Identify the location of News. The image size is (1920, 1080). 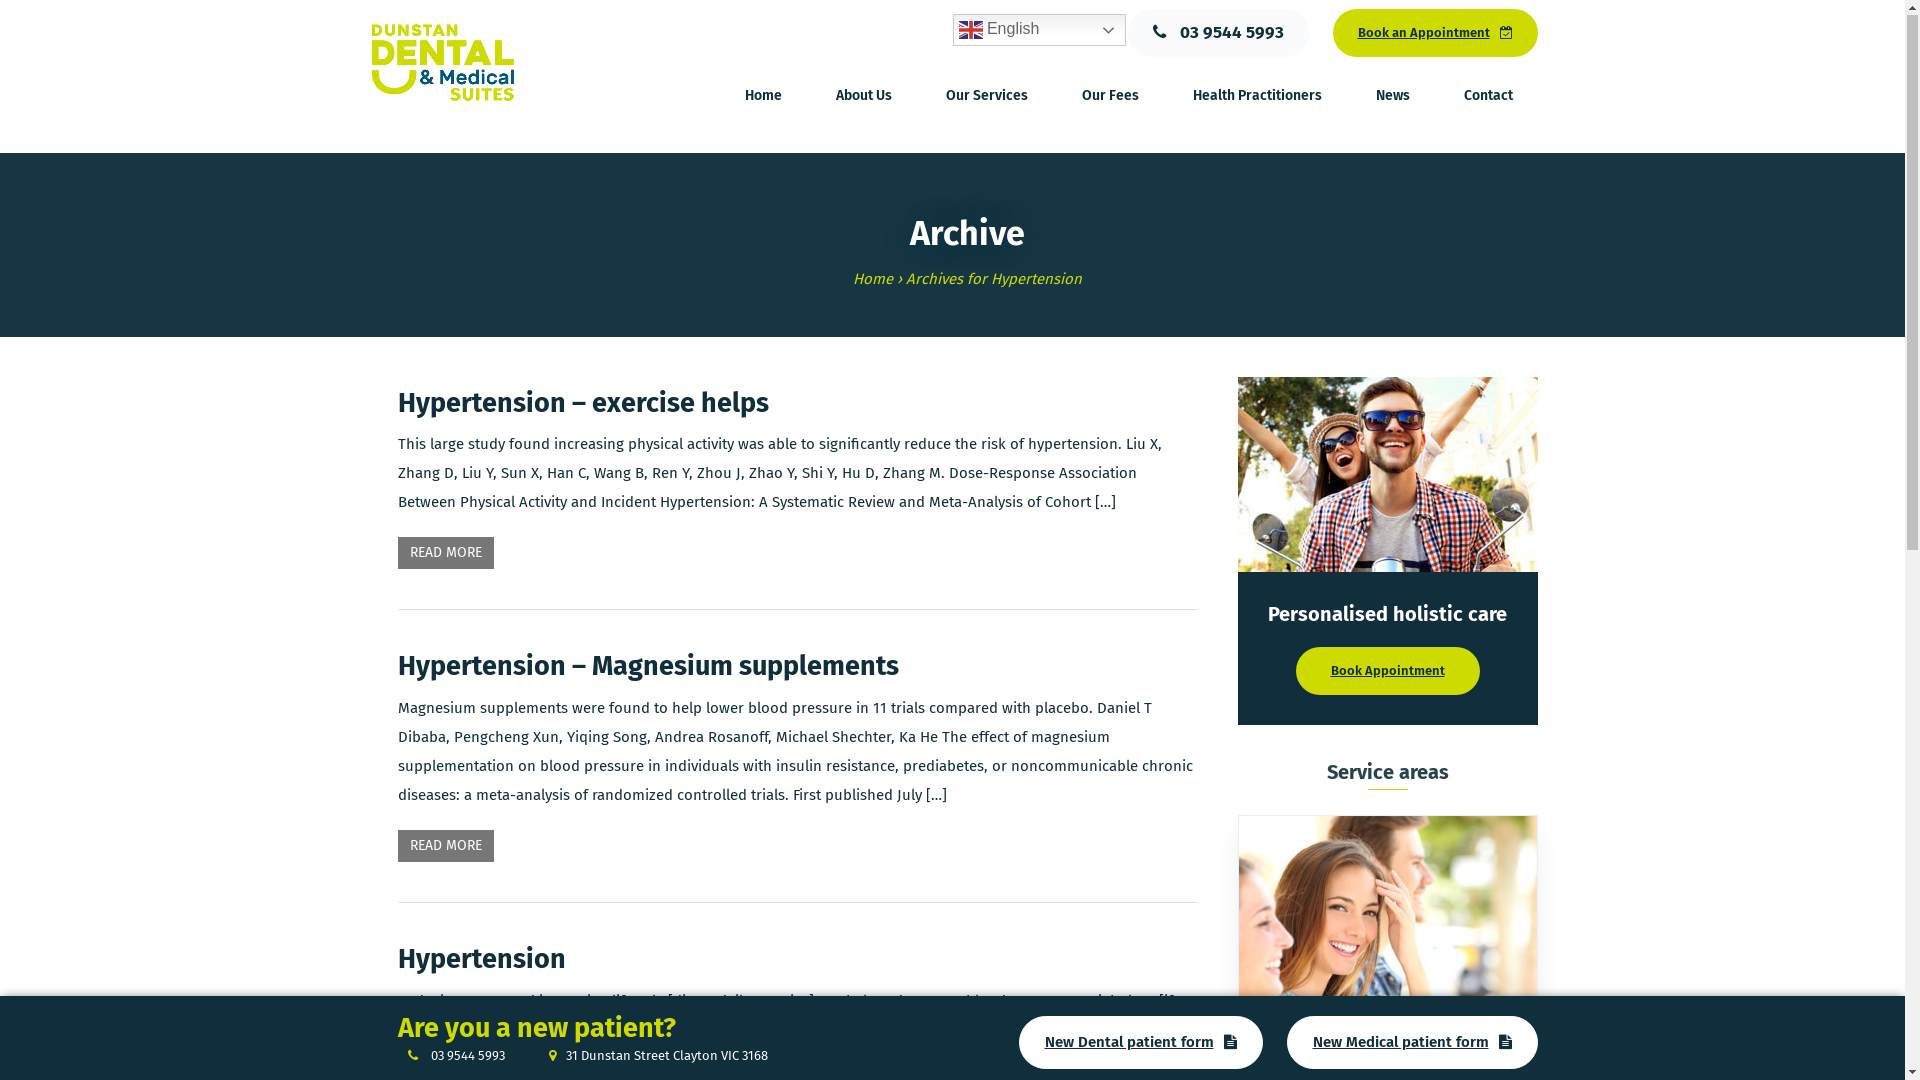
(1392, 97).